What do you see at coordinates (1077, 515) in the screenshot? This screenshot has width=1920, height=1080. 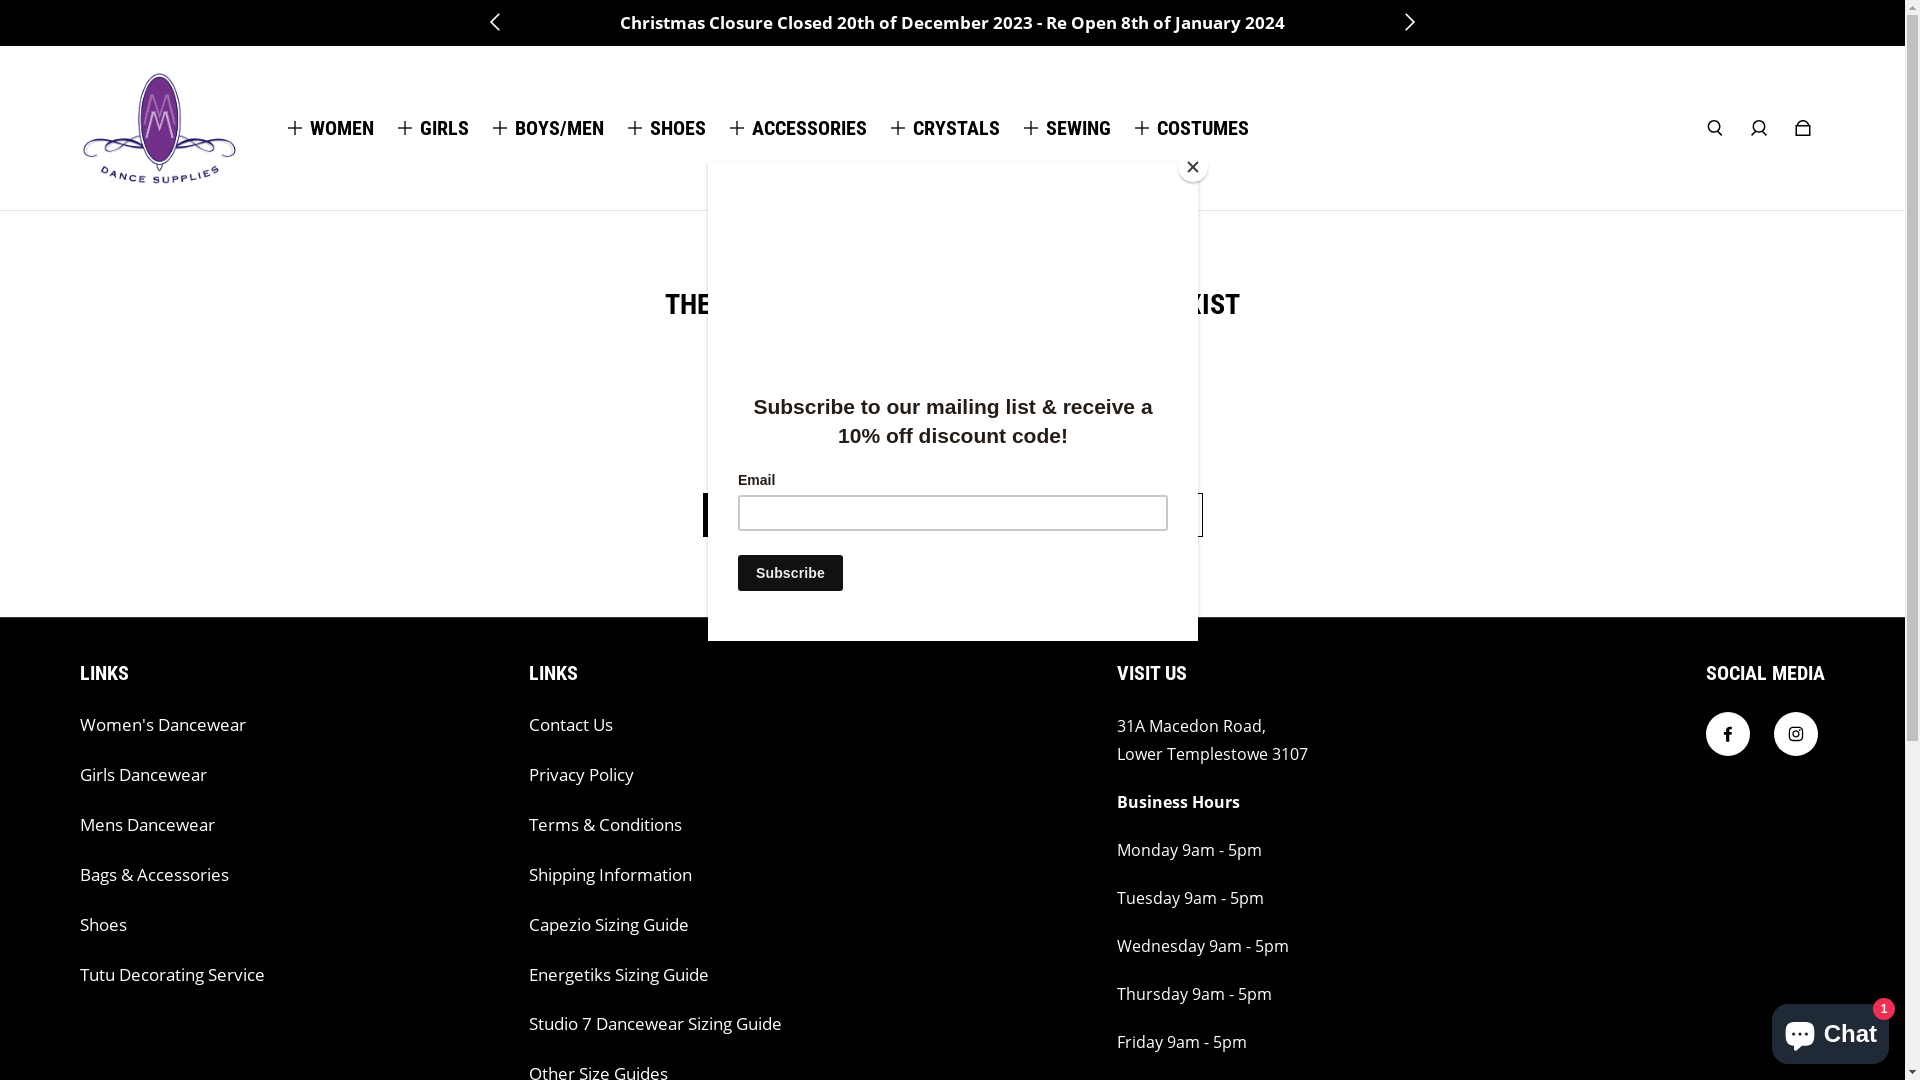 I see `RETURN TO SHOP` at bounding box center [1077, 515].